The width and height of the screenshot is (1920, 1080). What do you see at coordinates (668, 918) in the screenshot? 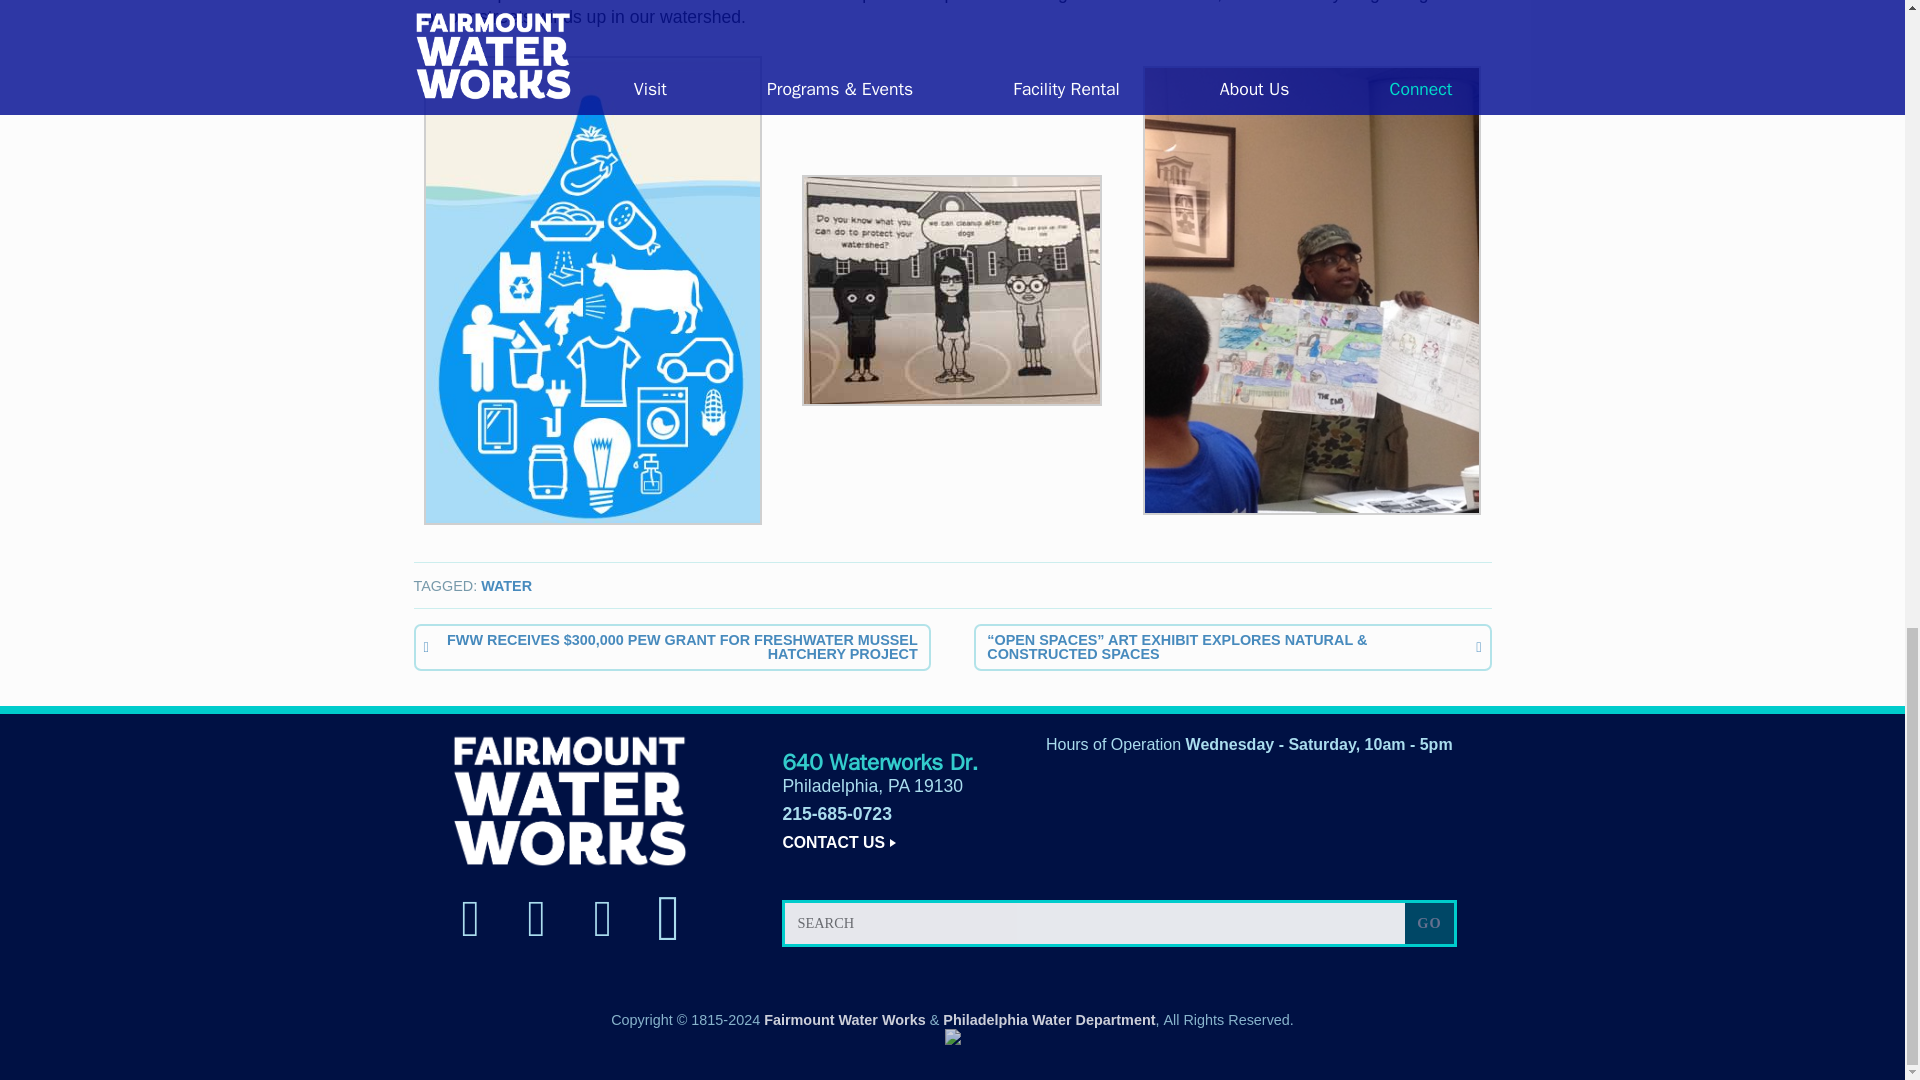
I see `Fairmount Water Works on Flickr` at bounding box center [668, 918].